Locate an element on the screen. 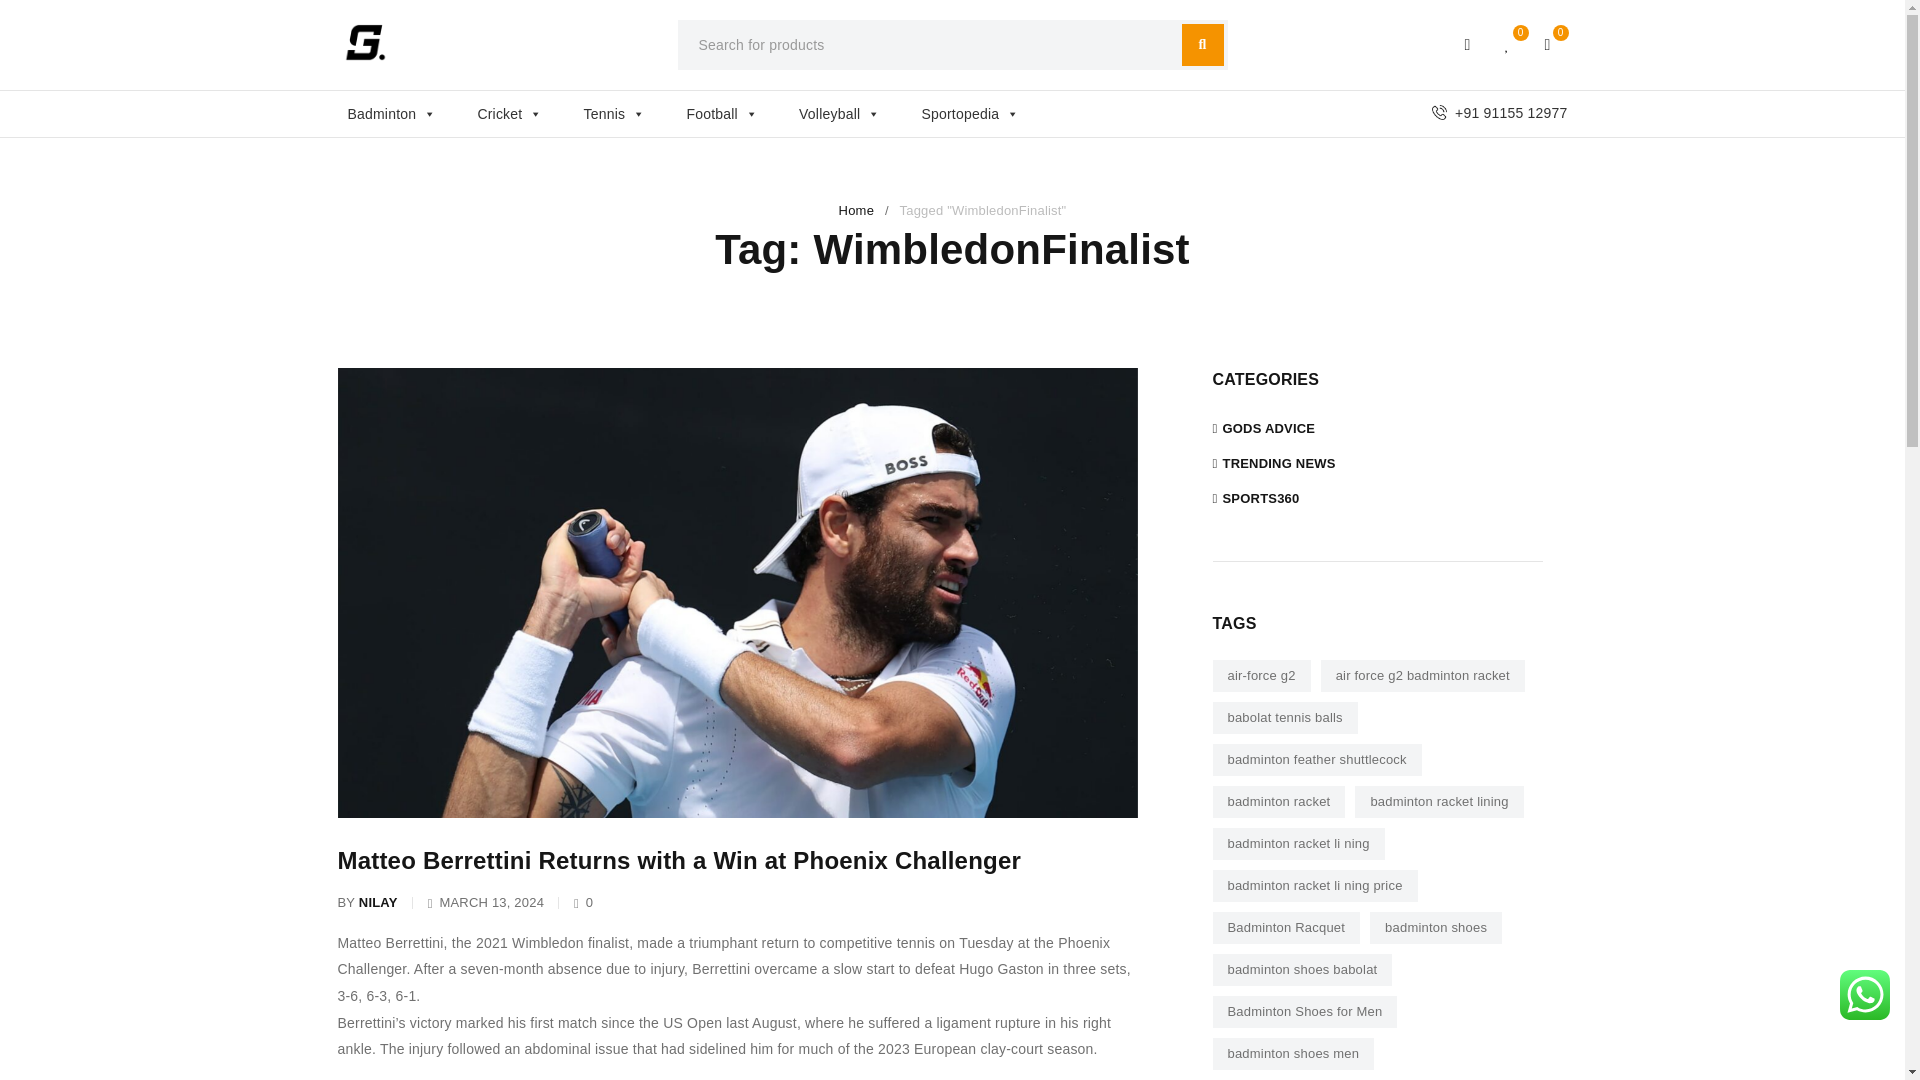 This screenshot has width=1920, height=1080. Posts by Nilay is located at coordinates (378, 902).